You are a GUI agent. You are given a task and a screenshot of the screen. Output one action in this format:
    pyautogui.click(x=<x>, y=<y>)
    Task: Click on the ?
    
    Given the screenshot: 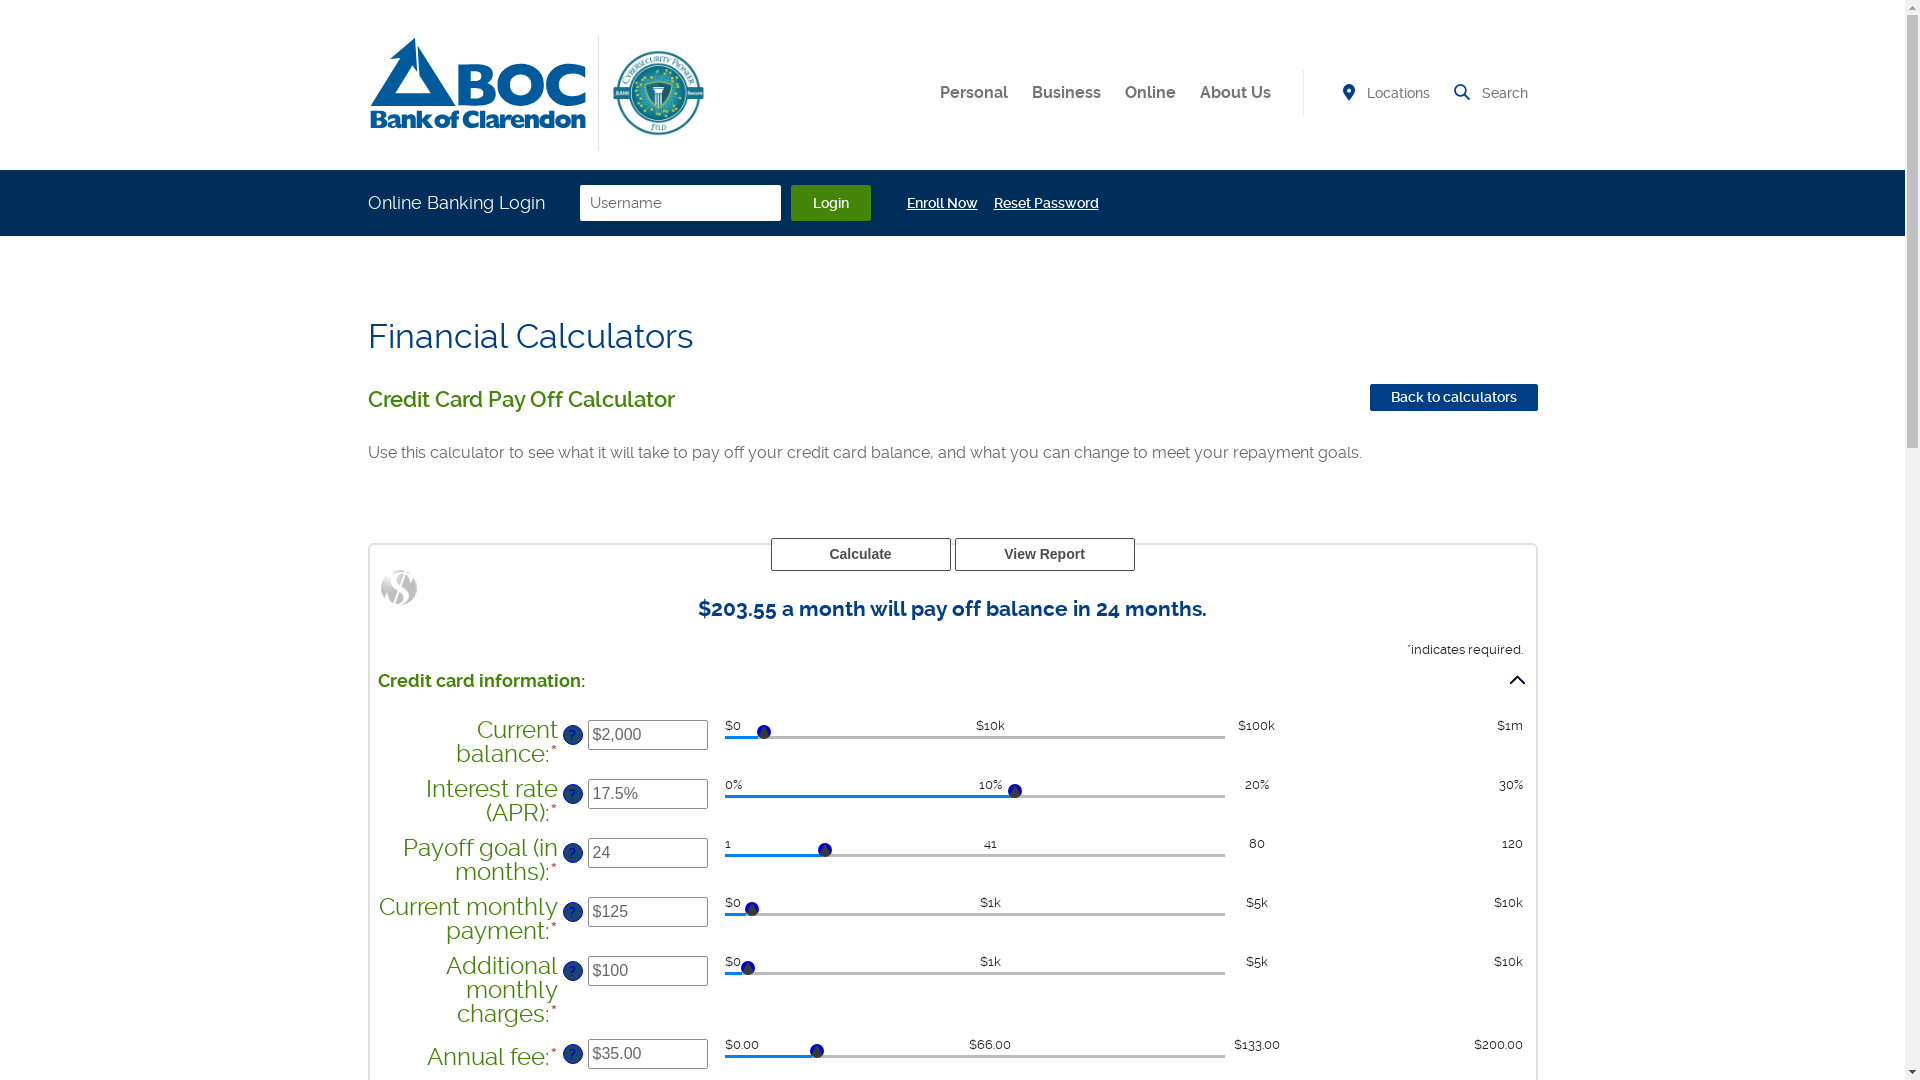 What is the action you would take?
    pyautogui.click(x=572, y=912)
    